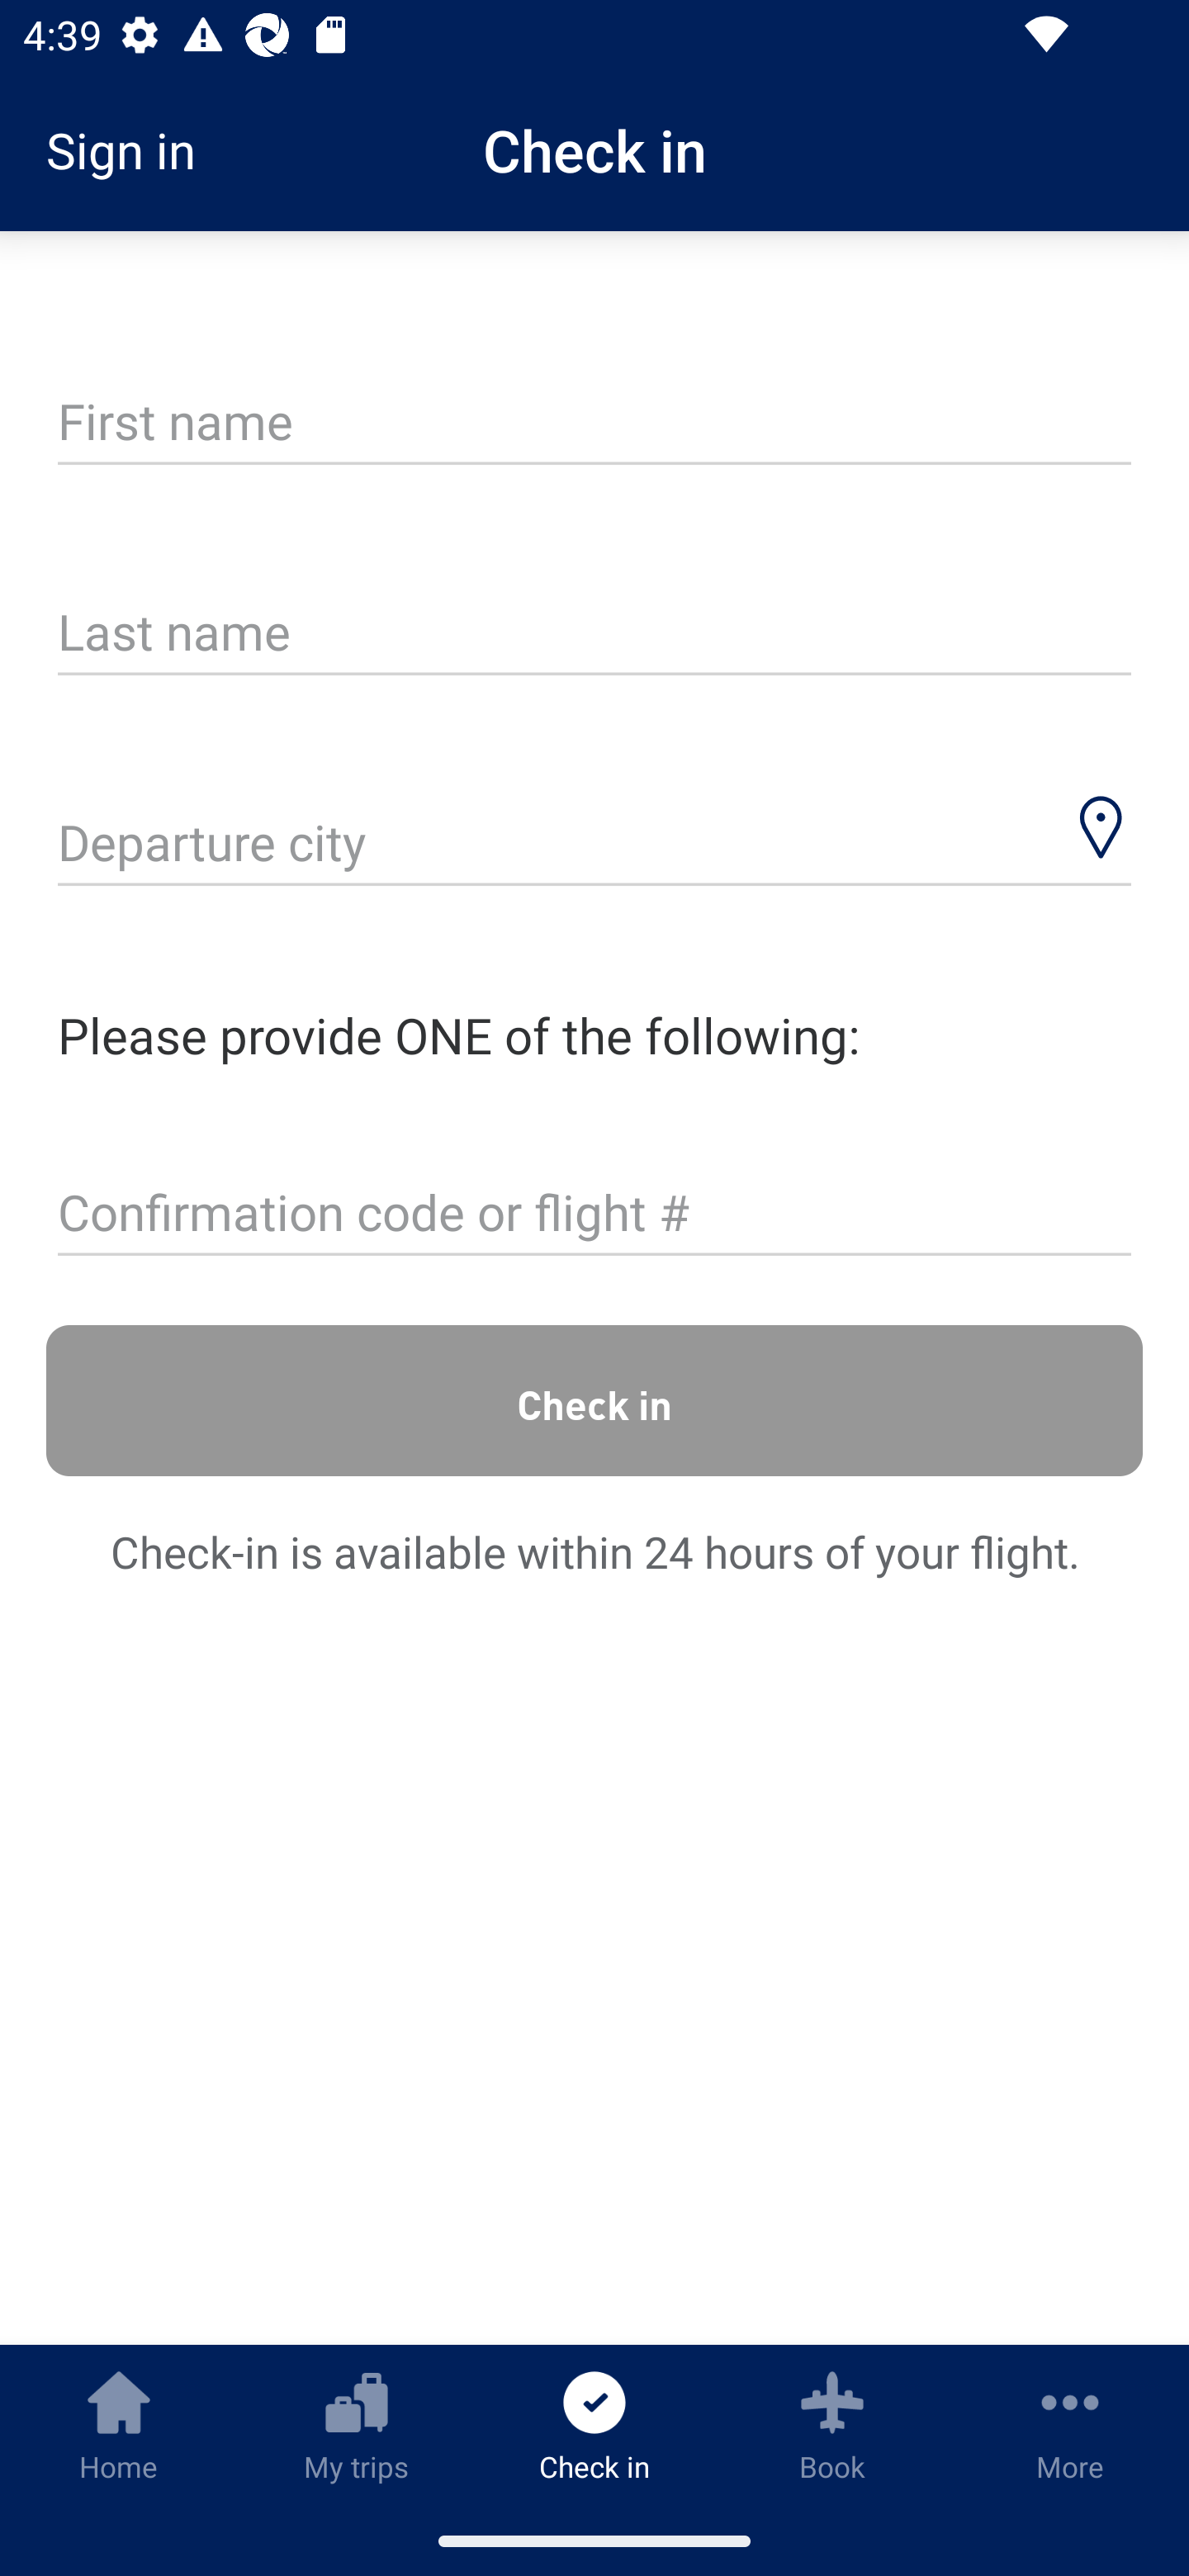  What do you see at coordinates (594, 845) in the screenshot?
I see `Departure city` at bounding box center [594, 845].